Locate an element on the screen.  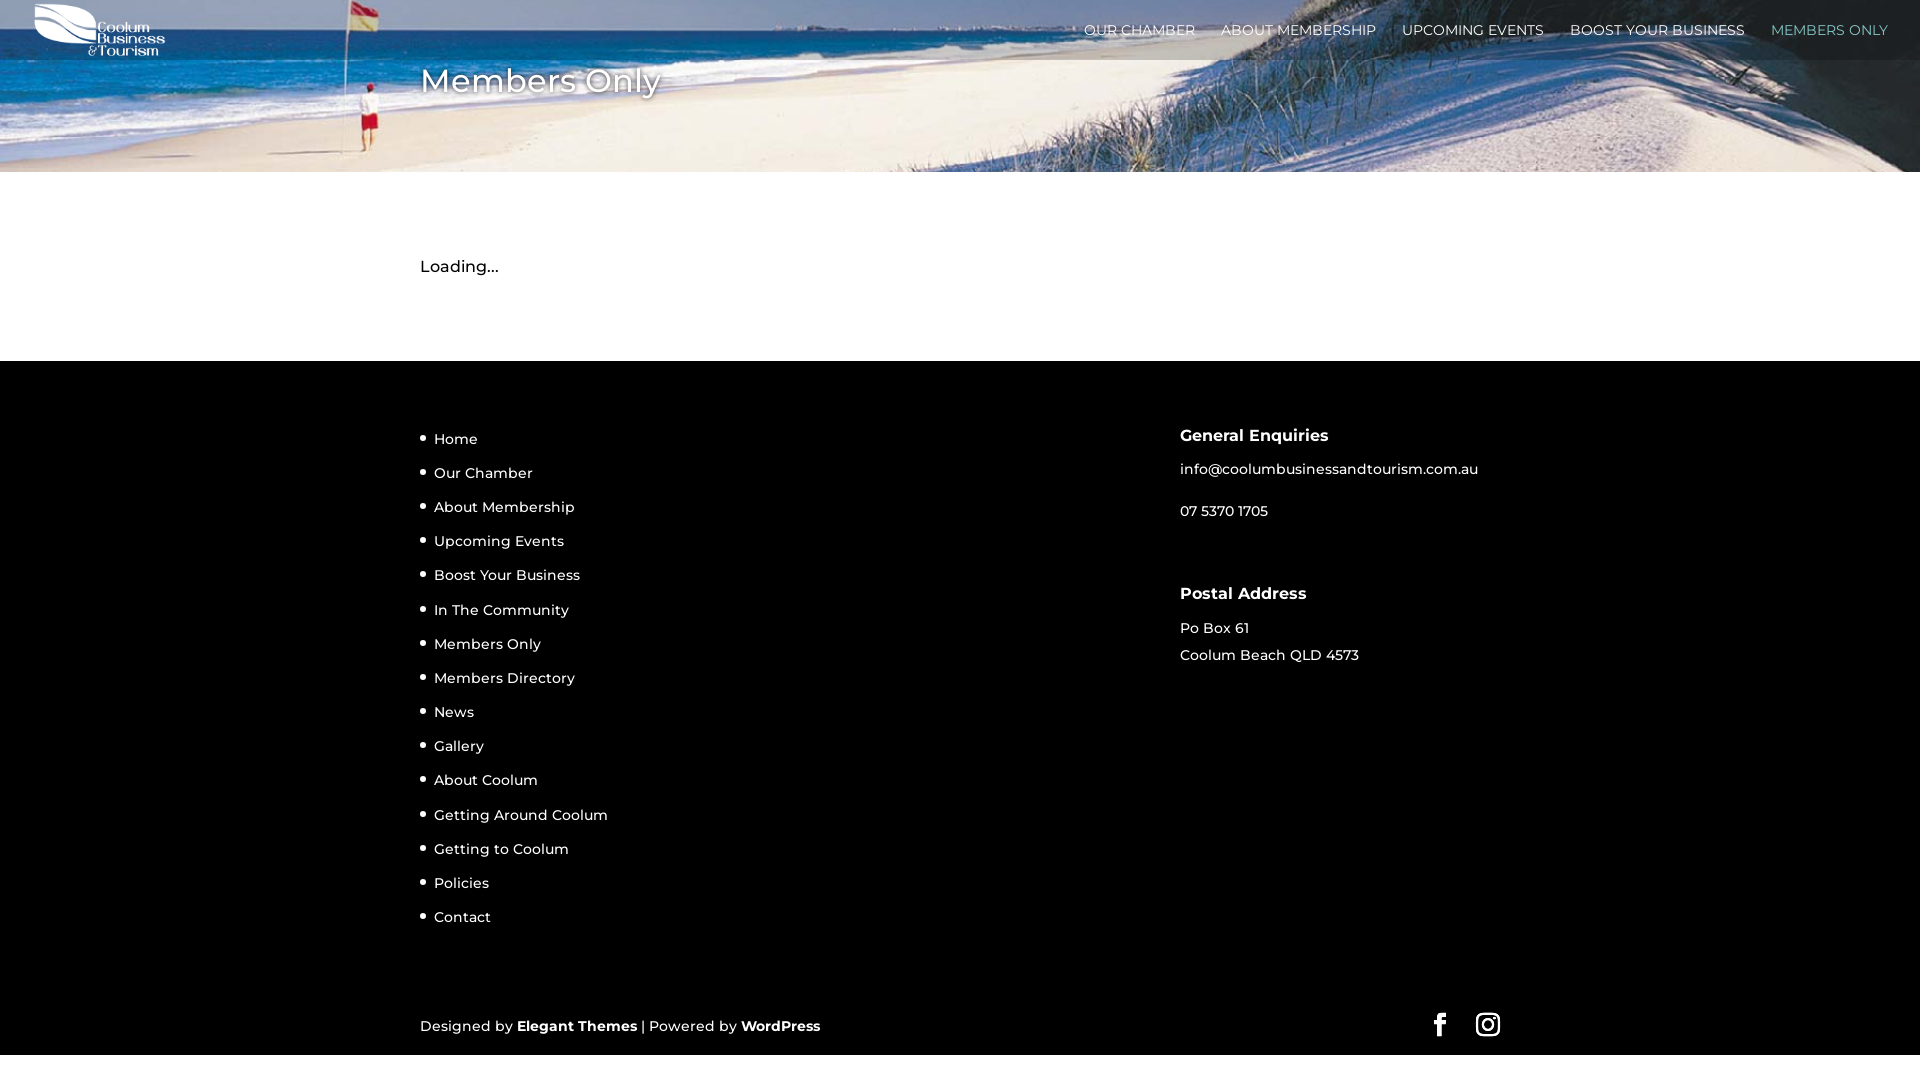
Contact is located at coordinates (462, 917).